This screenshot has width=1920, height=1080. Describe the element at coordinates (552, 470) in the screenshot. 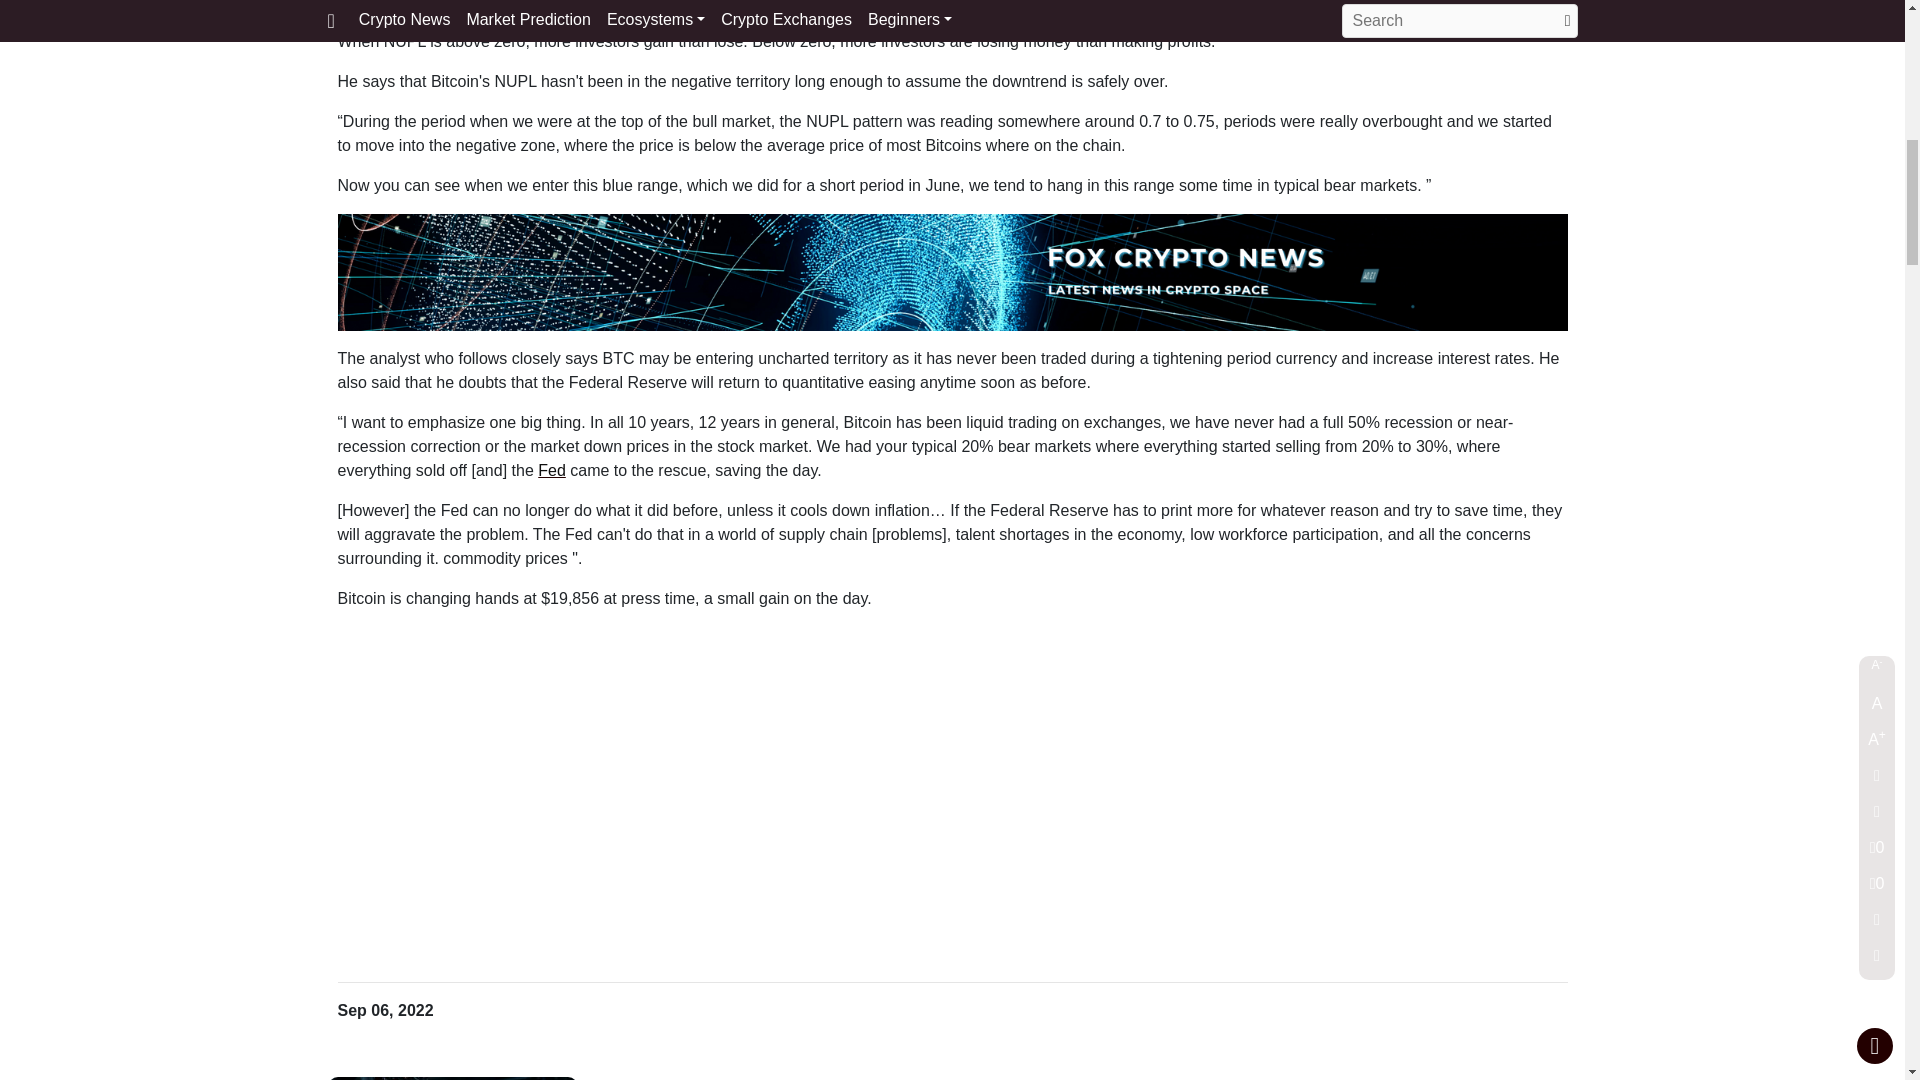

I see `Fed` at that location.